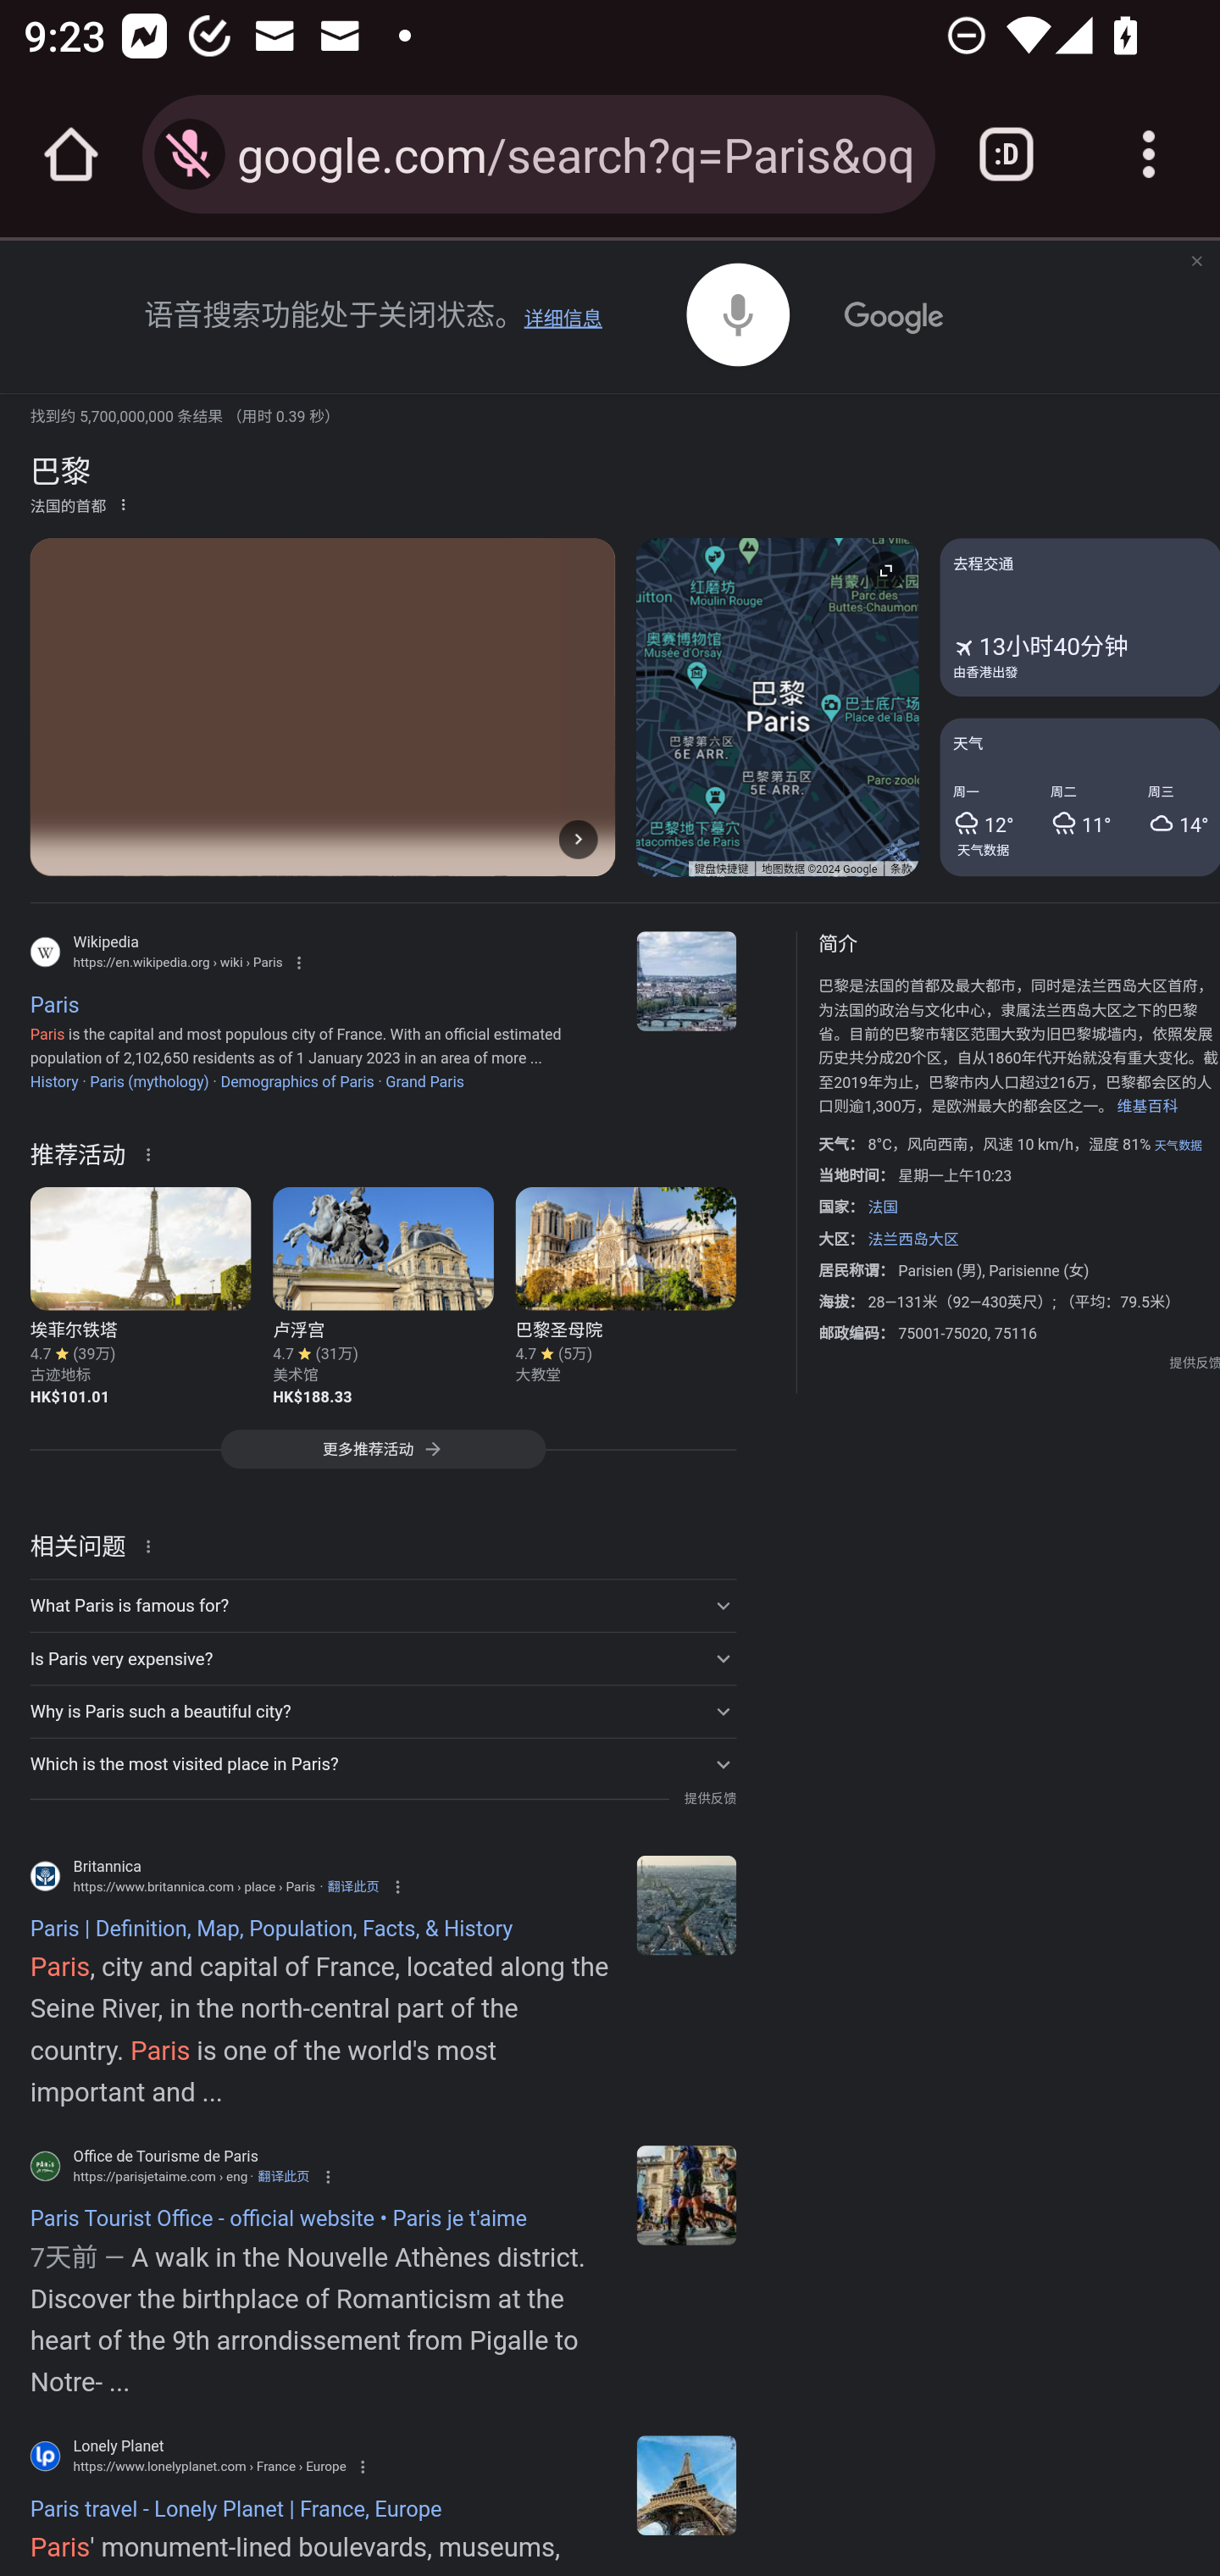 This screenshot has width=1220, height=2576. What do you see at coordinates (686, 2196) in the screenshot?
I see `eng` at bounding box center [686, 2196].